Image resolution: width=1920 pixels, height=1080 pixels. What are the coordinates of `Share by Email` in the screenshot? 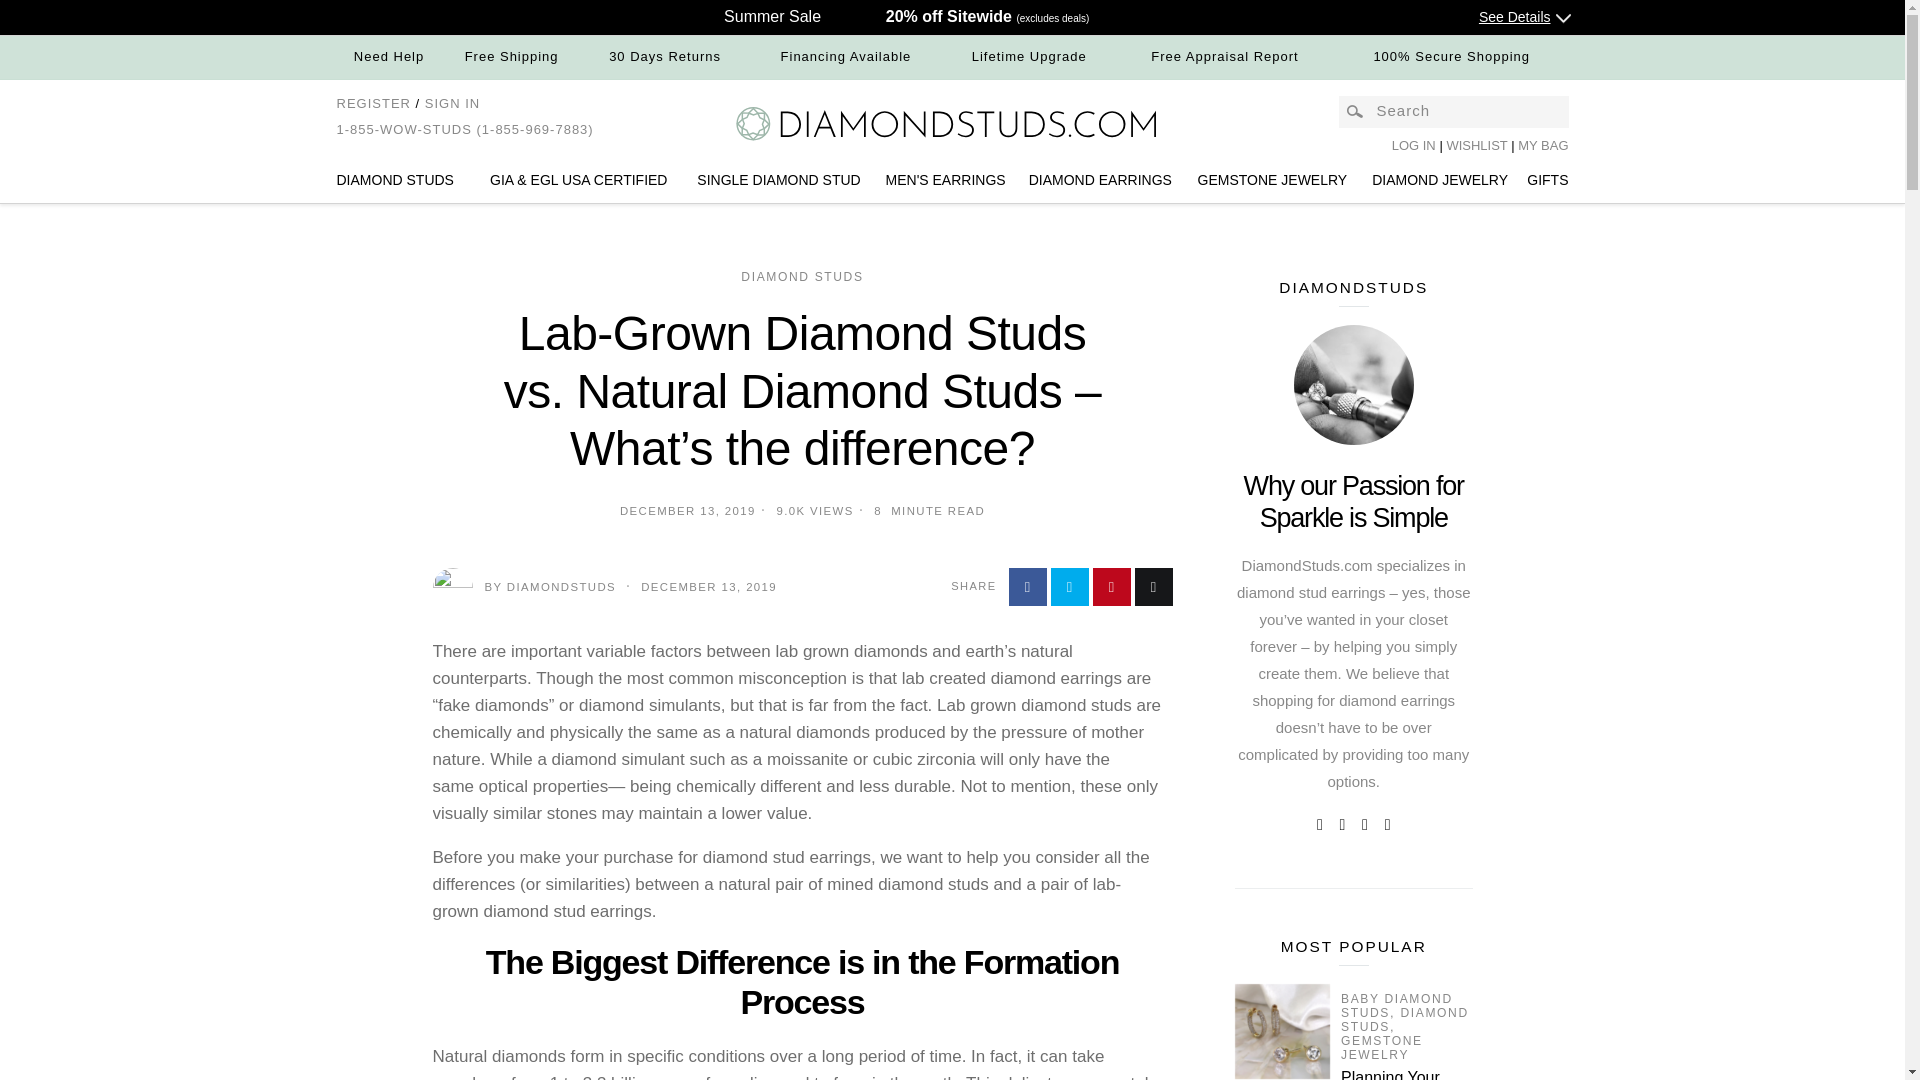 It's located at (1152, 586).